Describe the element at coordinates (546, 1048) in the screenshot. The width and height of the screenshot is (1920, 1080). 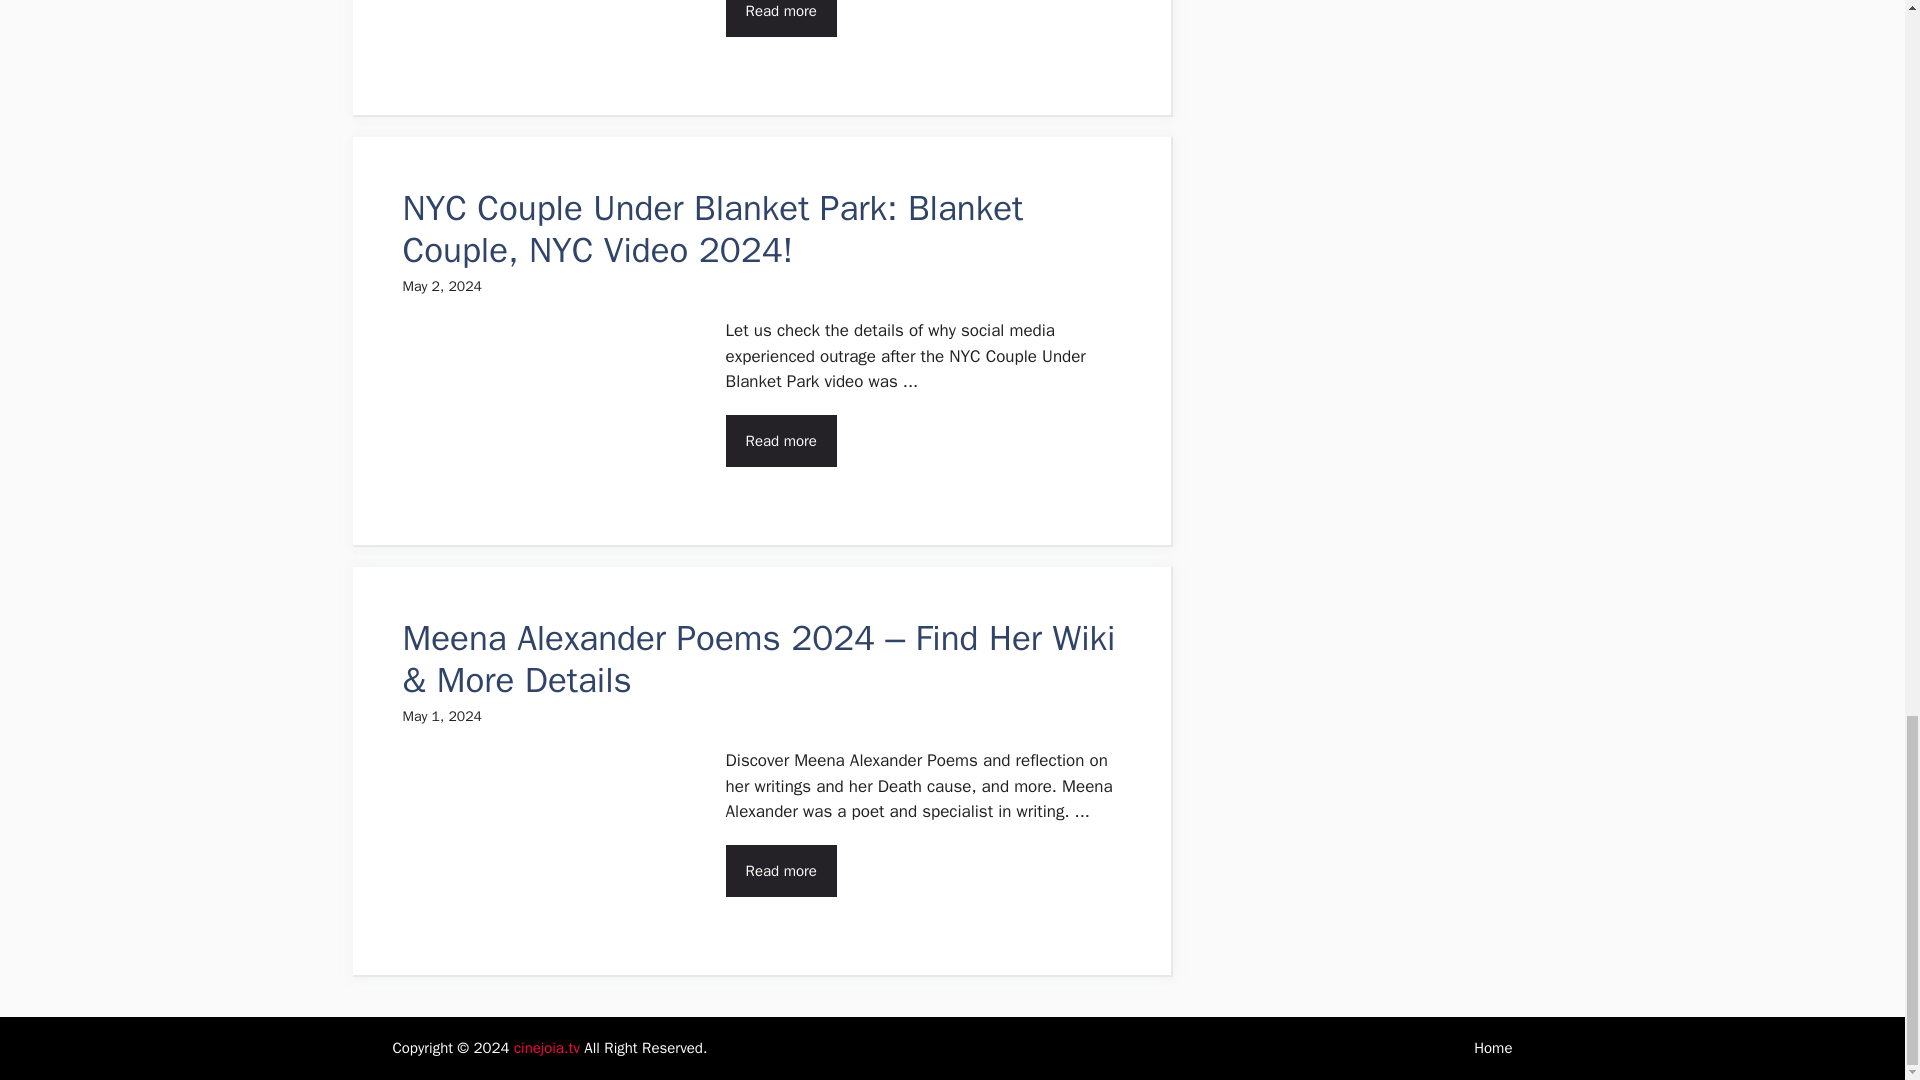
I see `cinejoia.tv` at that location.